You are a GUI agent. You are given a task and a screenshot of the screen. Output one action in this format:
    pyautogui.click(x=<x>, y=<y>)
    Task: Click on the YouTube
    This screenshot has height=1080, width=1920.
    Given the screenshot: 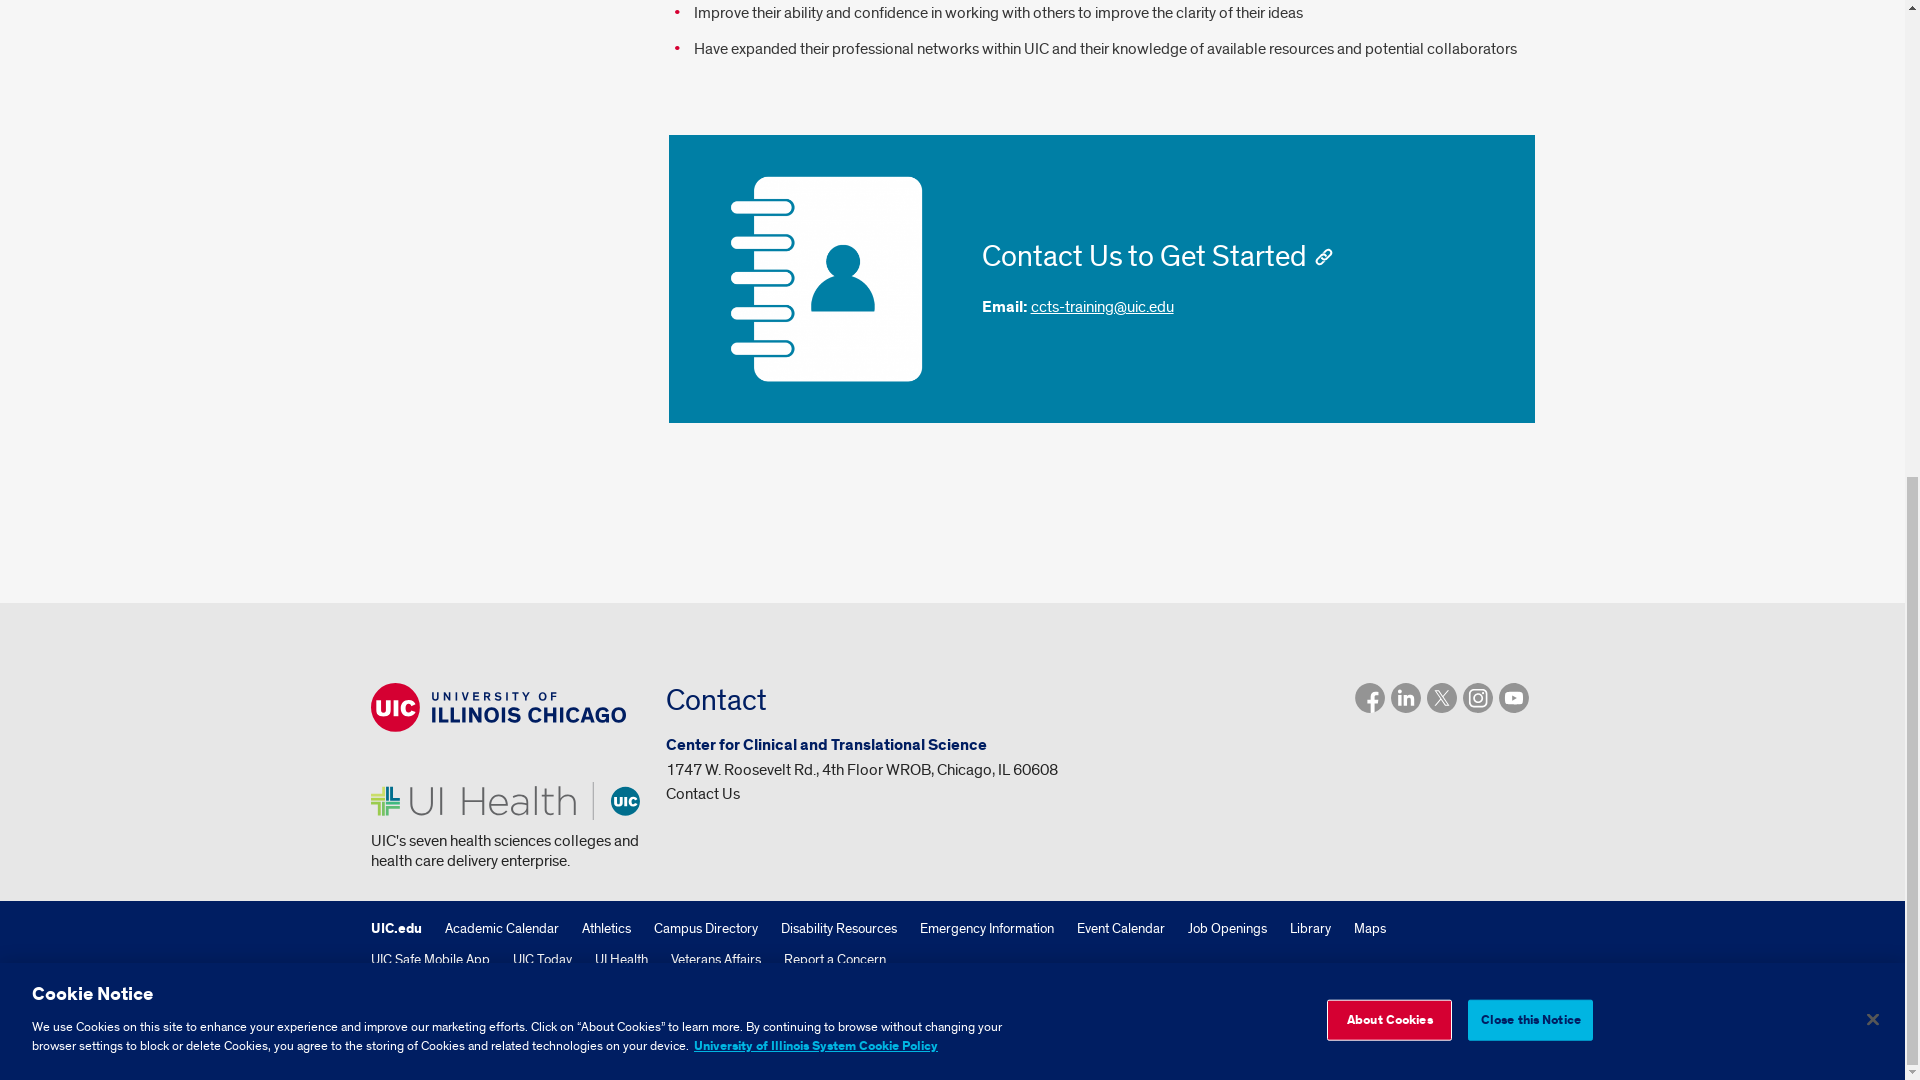 What is the action you would take?
    pyautogui.click(x=1512, y=697)
    